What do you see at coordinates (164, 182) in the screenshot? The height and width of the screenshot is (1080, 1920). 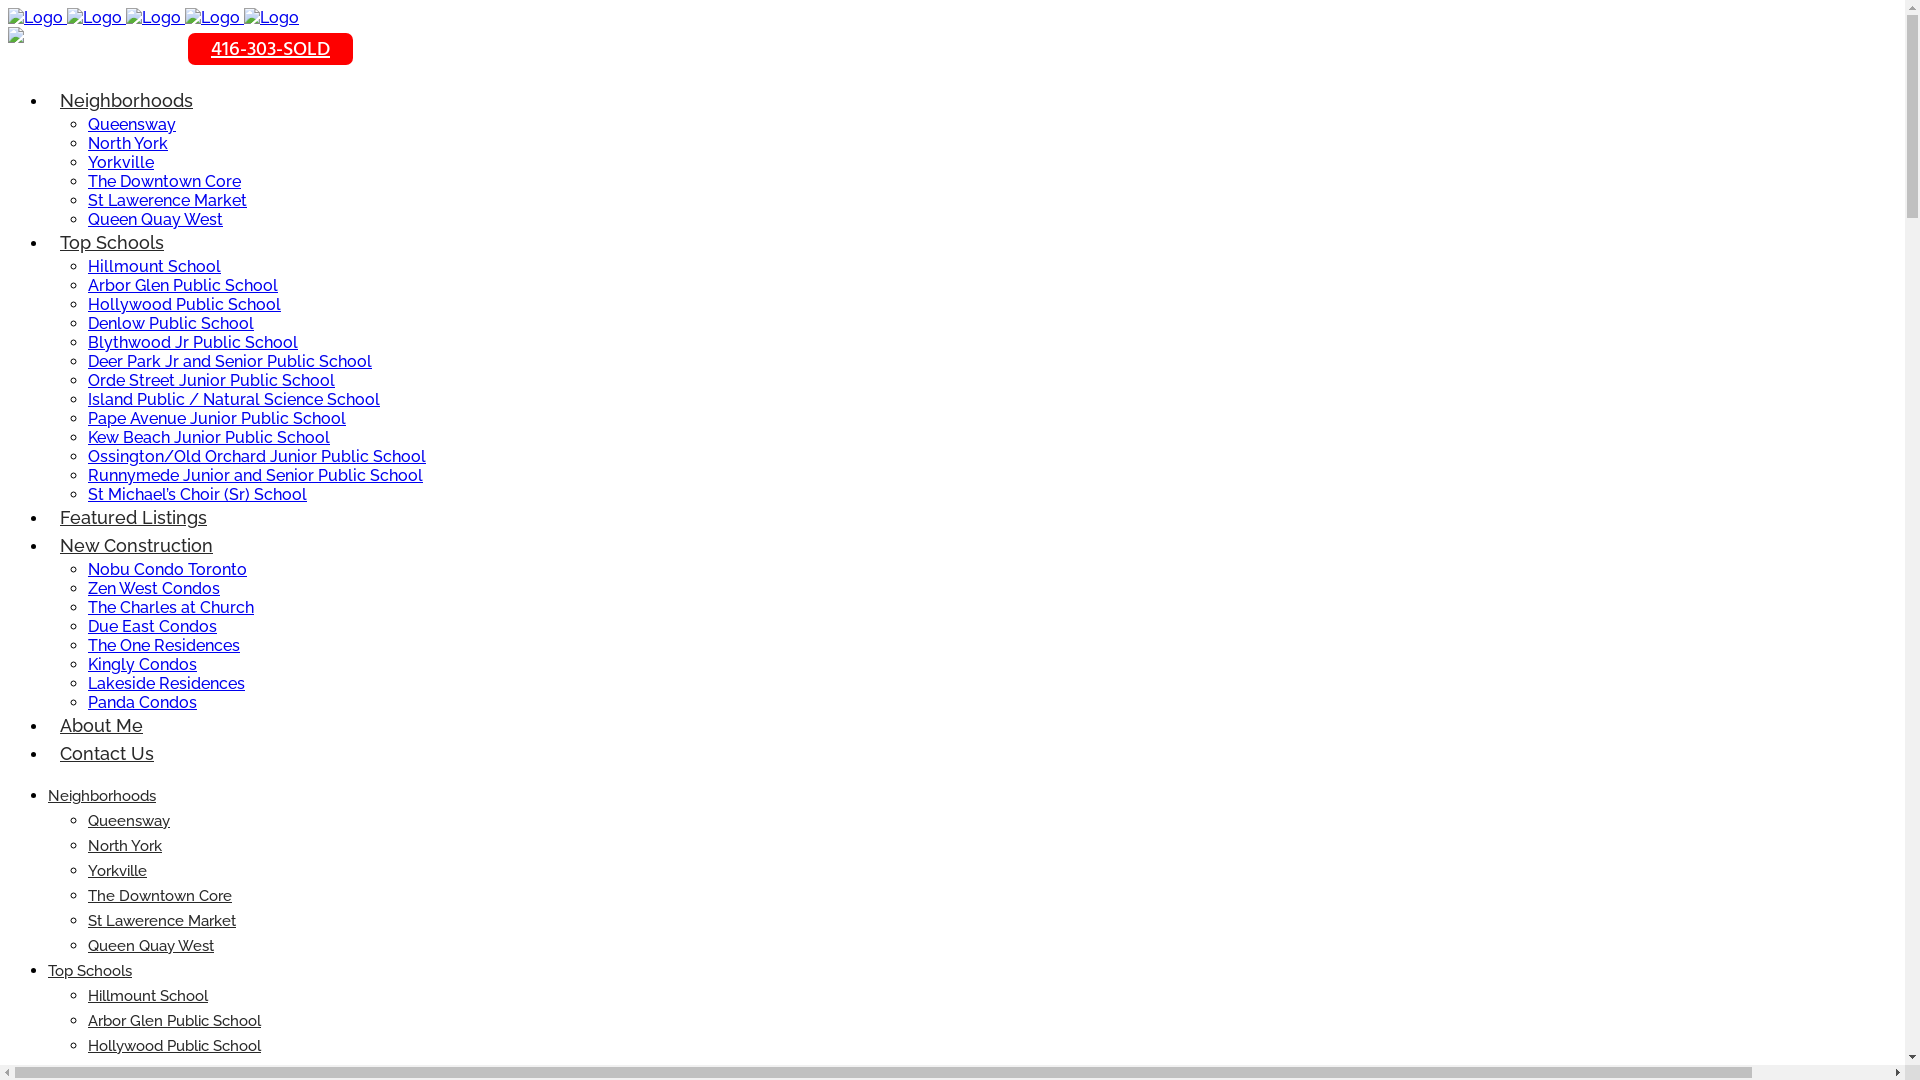 I see `The Downtown Core` at bounding box center [164, 182].